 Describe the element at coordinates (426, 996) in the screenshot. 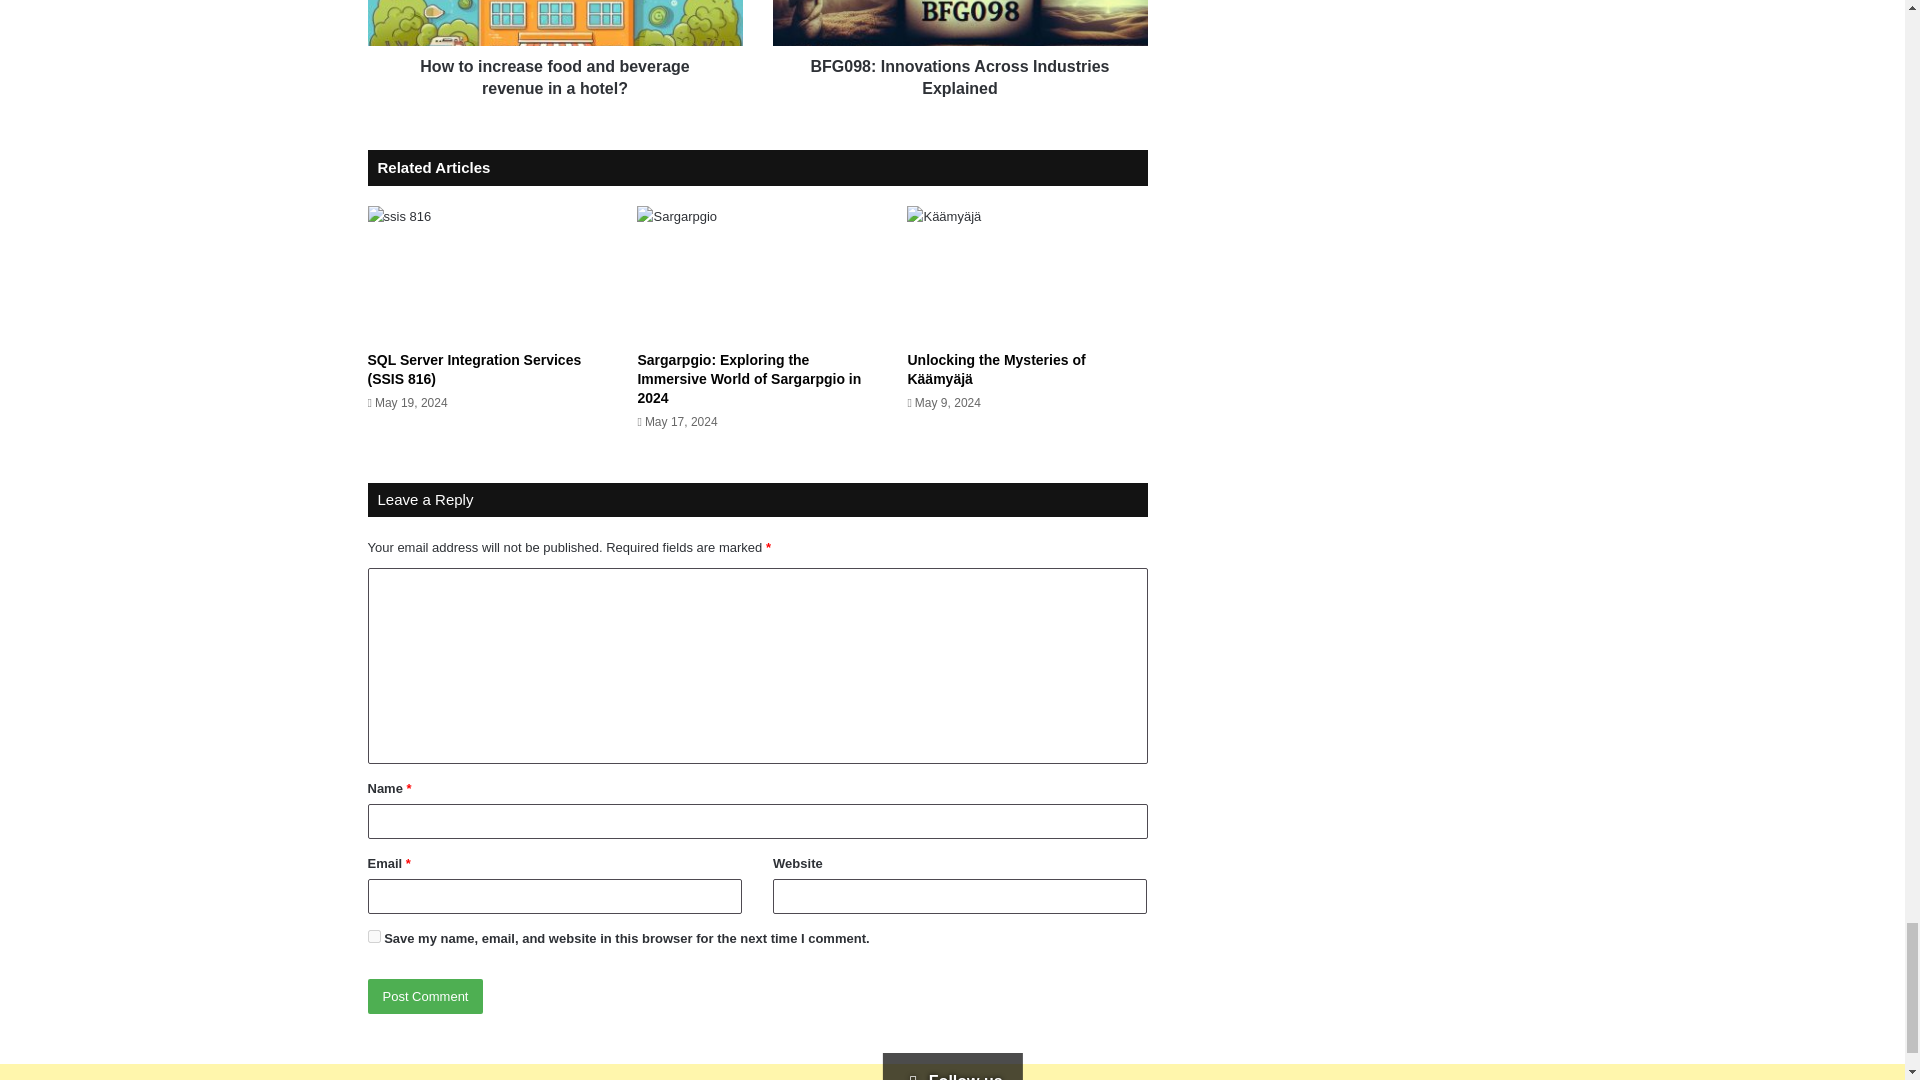

I see `Post Comment` at that location.